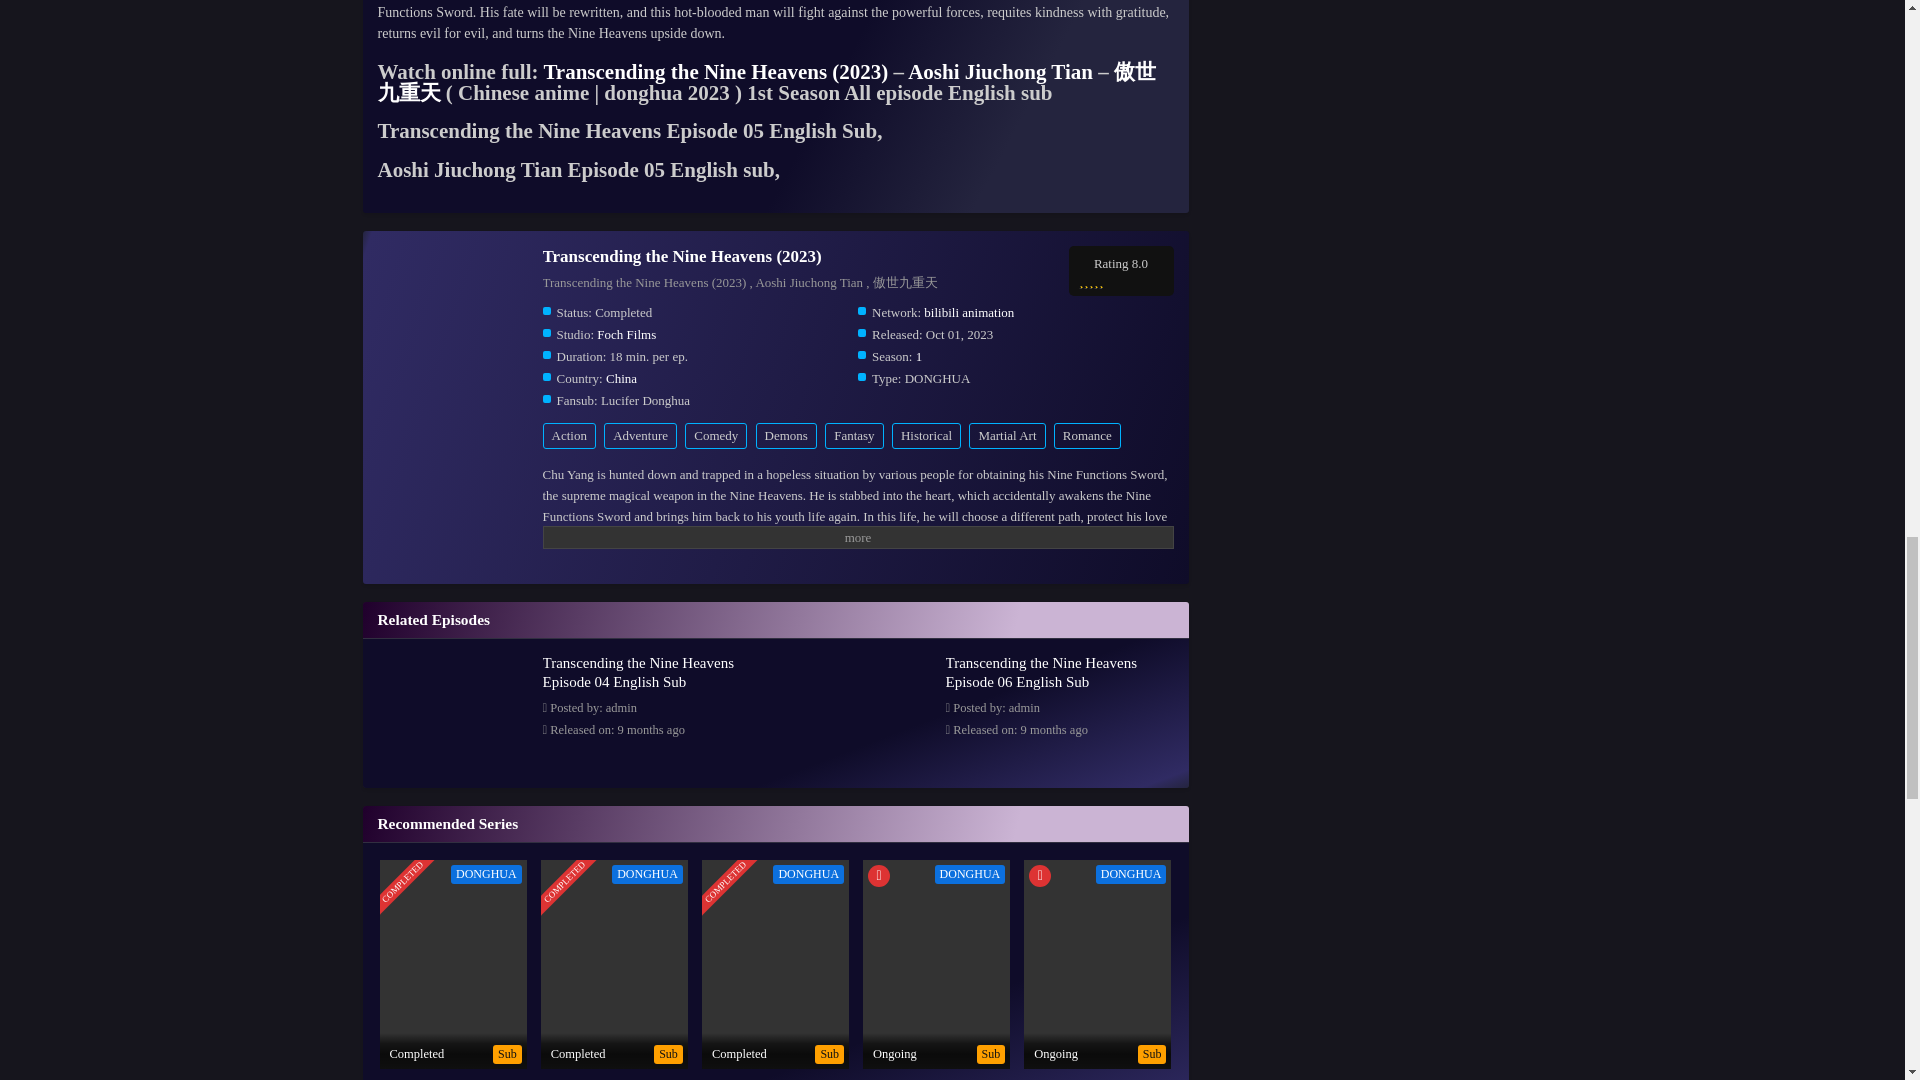  I want to click on Aoshi Jiuchong Tian, so click(1000, 72).